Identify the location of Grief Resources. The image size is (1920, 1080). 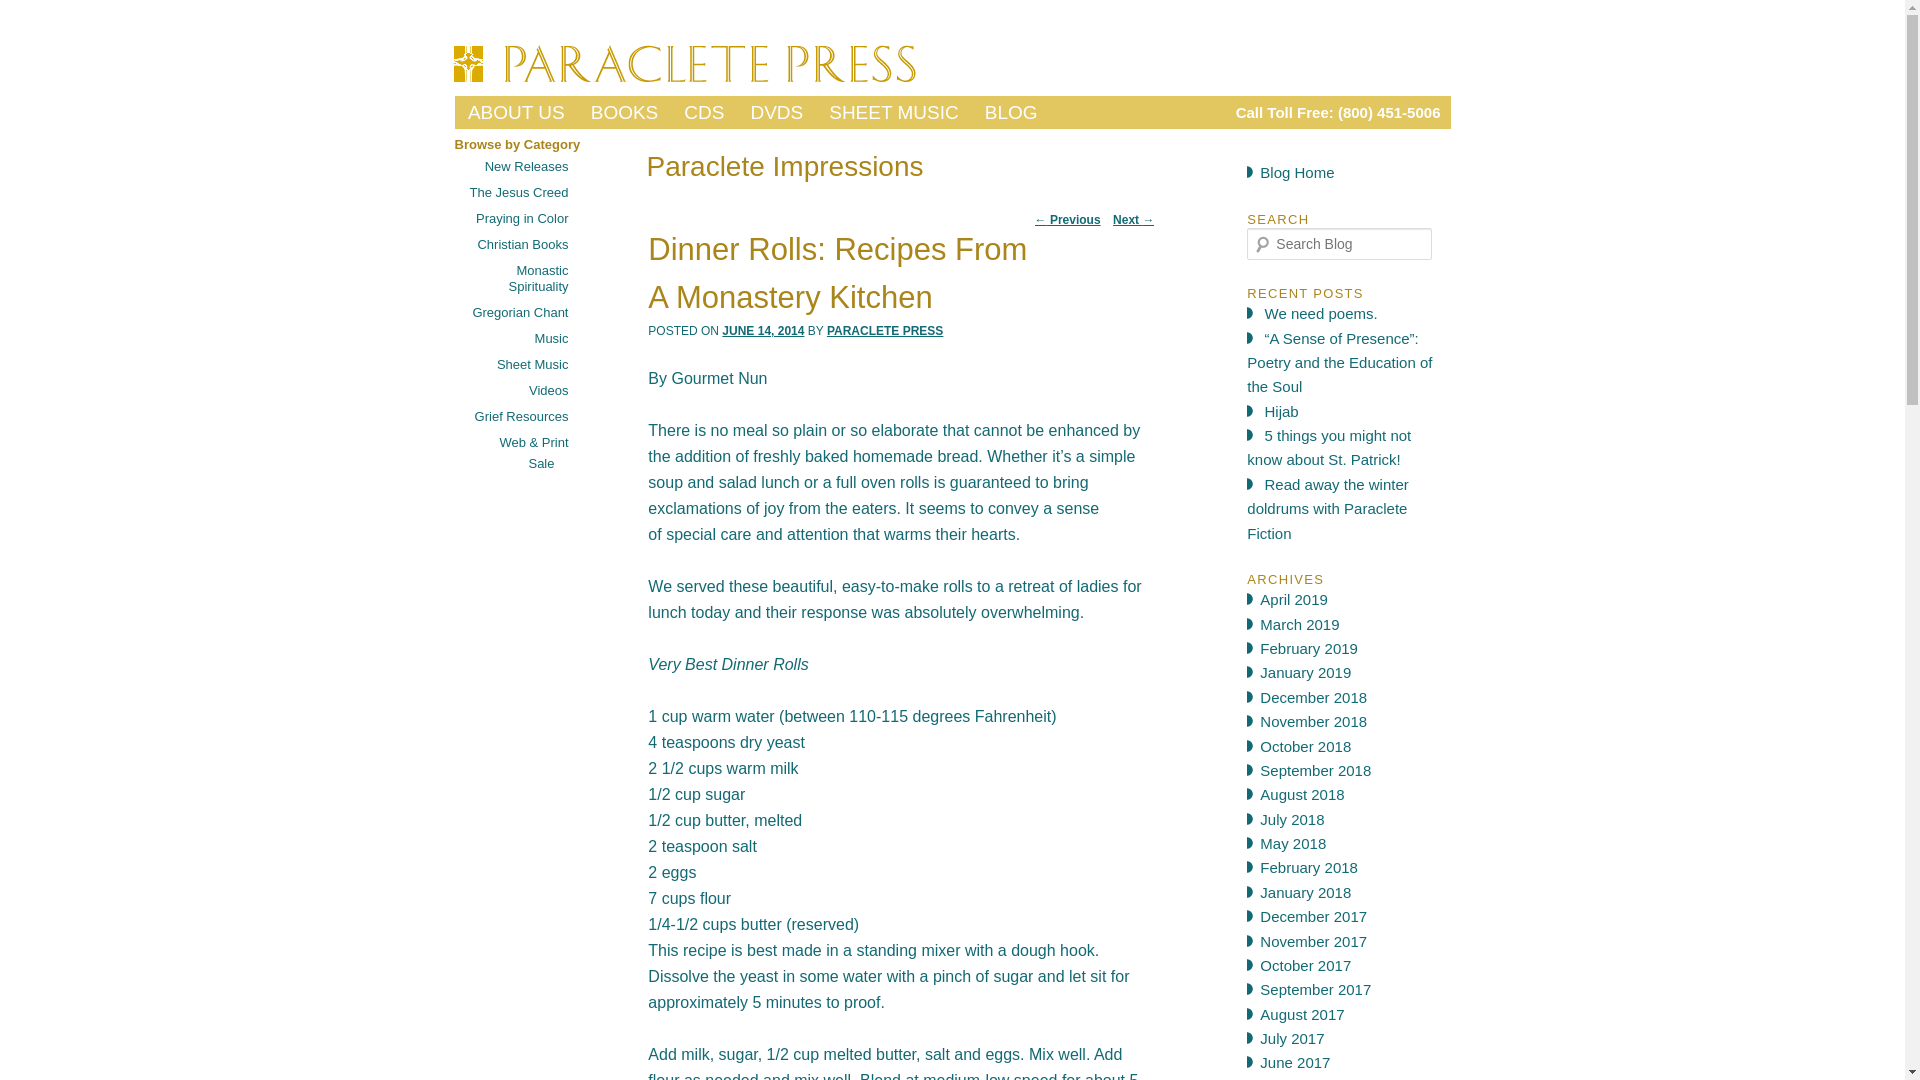
(521, 416).